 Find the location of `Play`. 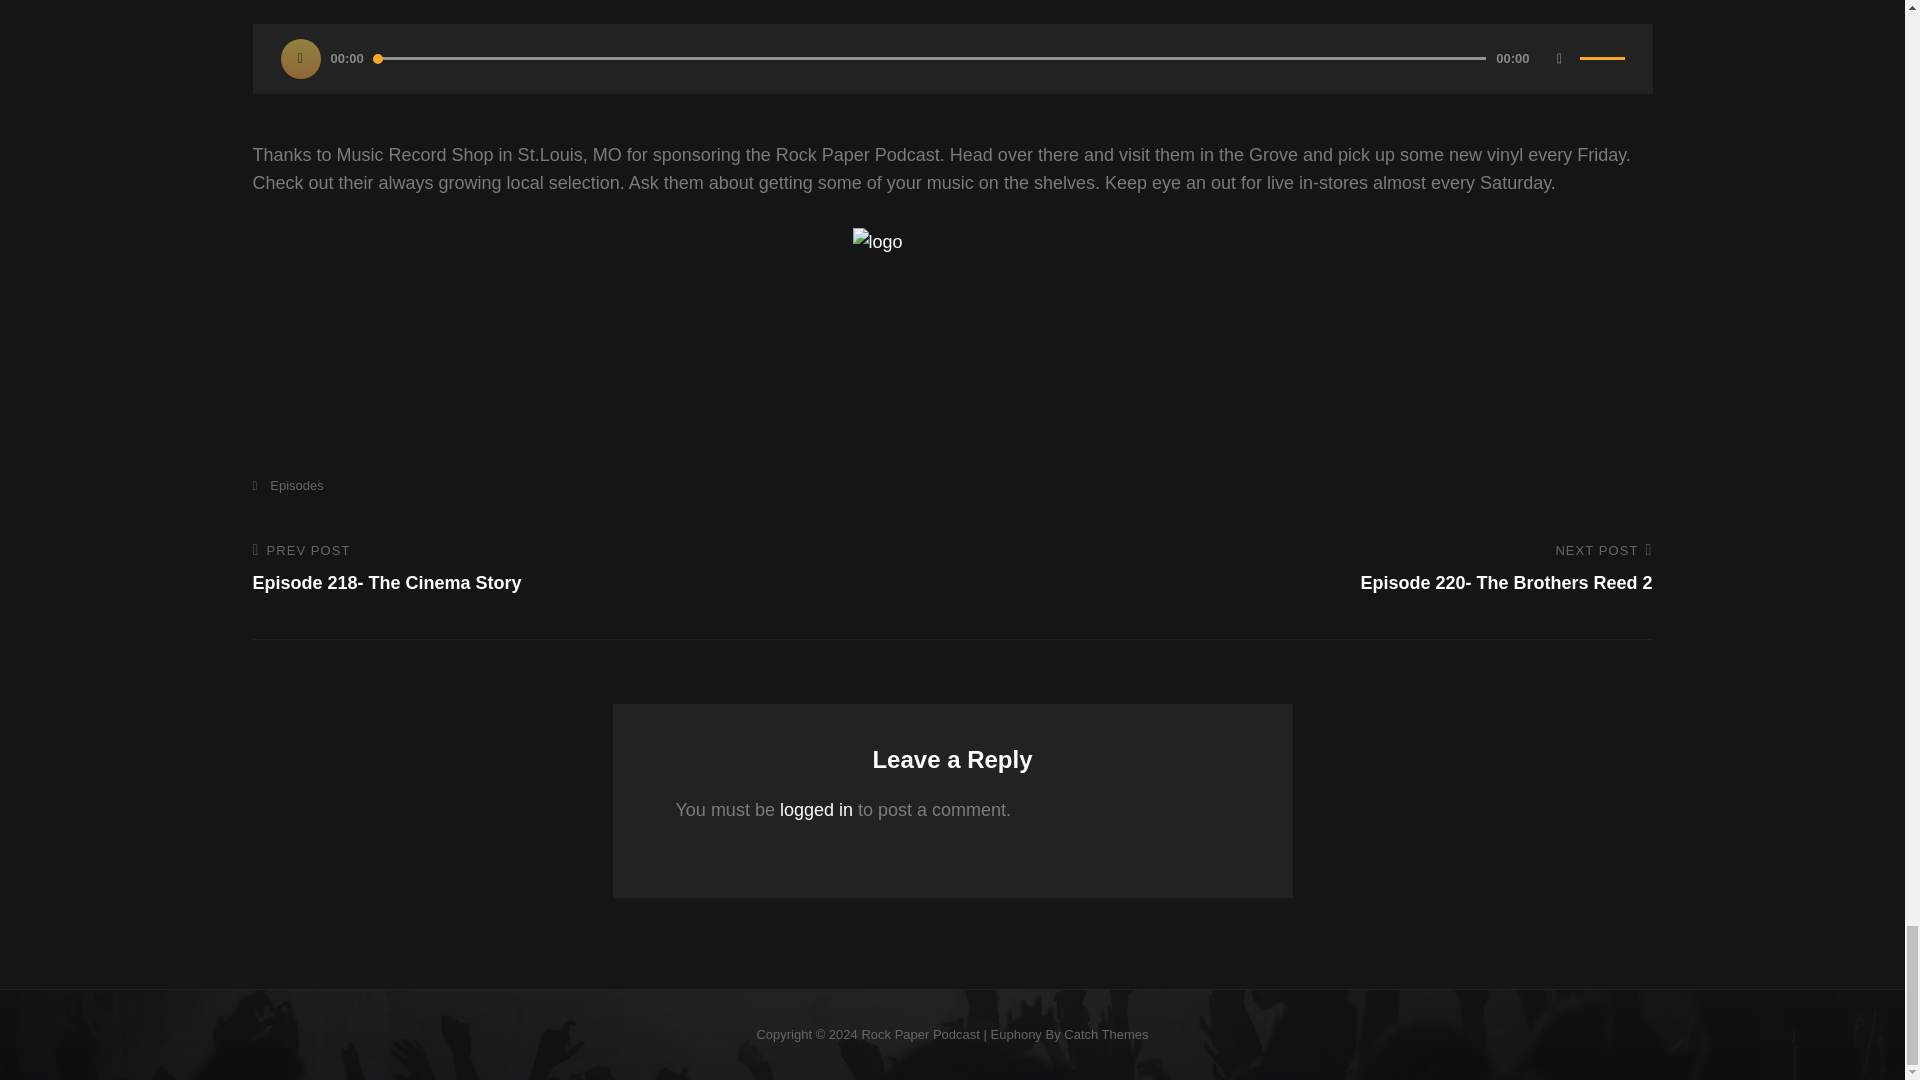

Play is located at coordinates (286, 485).